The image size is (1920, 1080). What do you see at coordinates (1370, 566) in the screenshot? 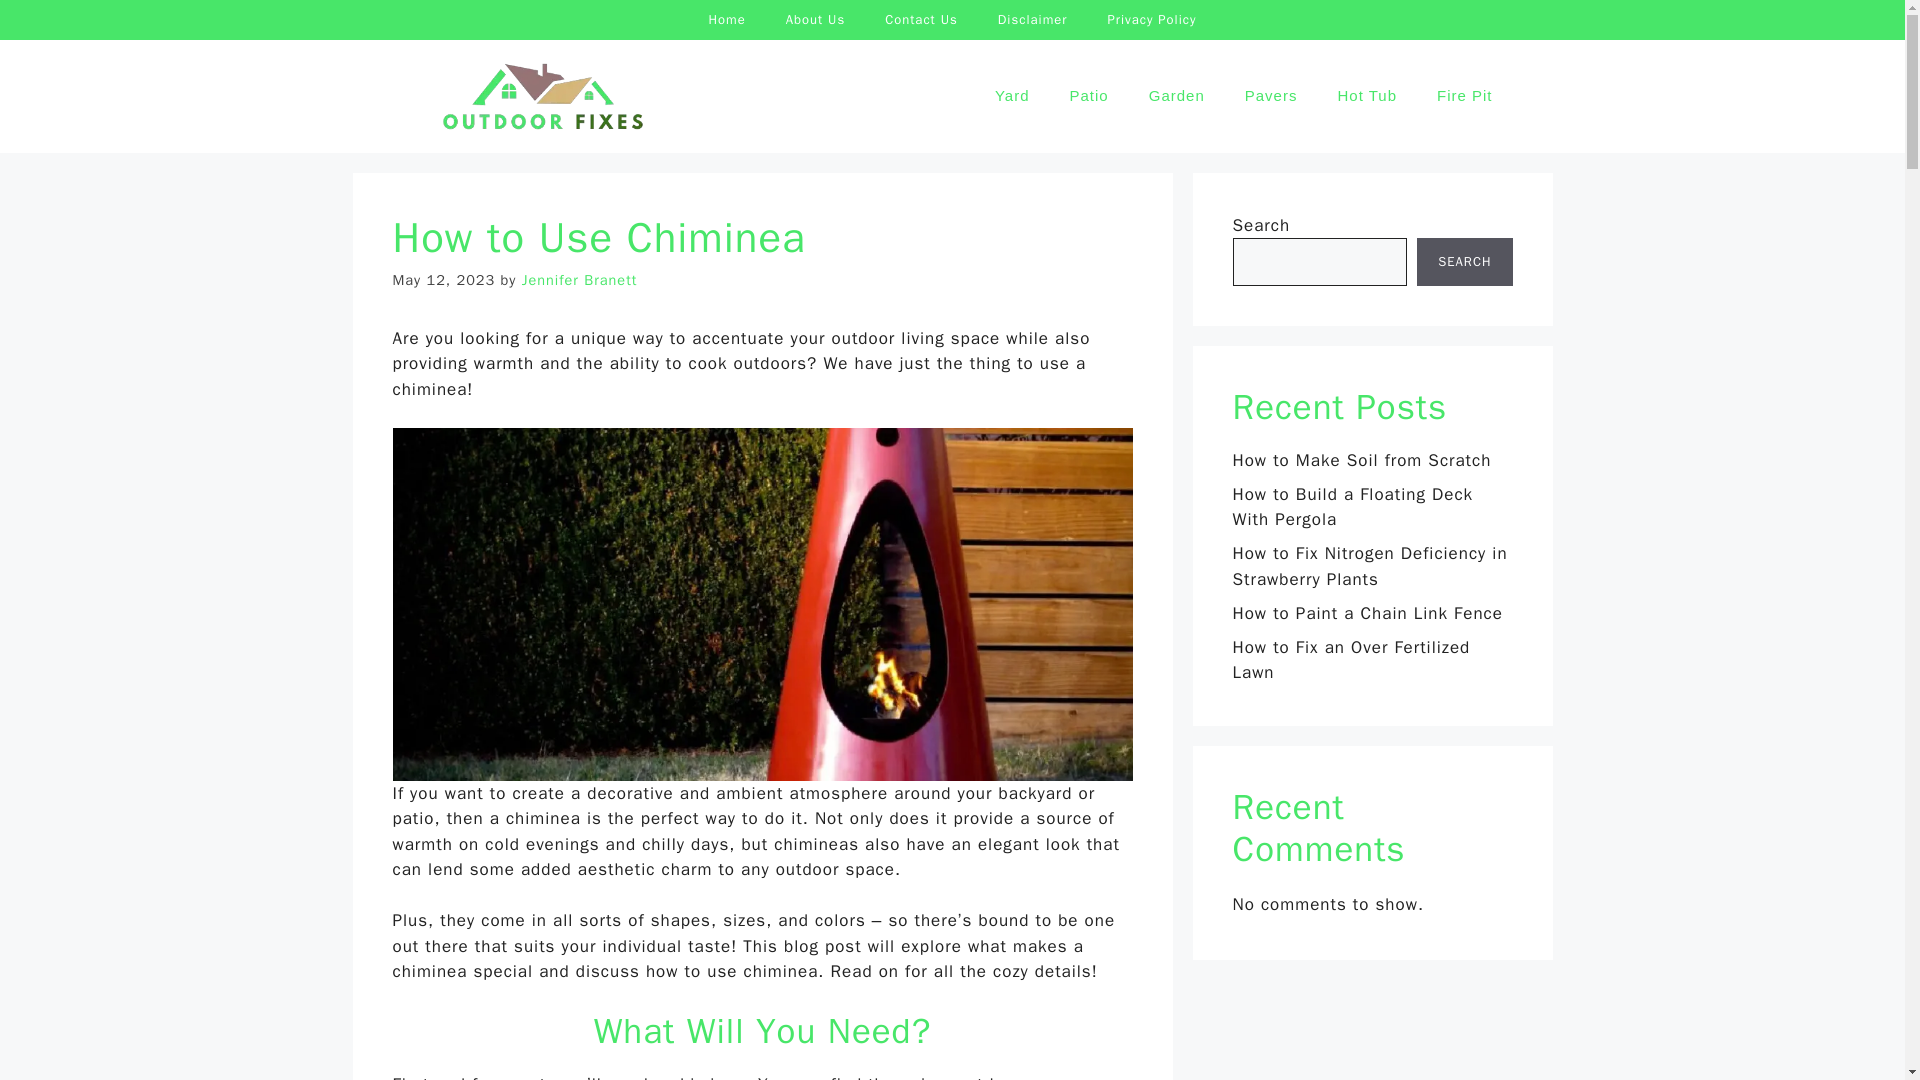
I see `How to Fix Nitrogen Deficiency in Strawberry Plants` at bounding box center [1370, 566].